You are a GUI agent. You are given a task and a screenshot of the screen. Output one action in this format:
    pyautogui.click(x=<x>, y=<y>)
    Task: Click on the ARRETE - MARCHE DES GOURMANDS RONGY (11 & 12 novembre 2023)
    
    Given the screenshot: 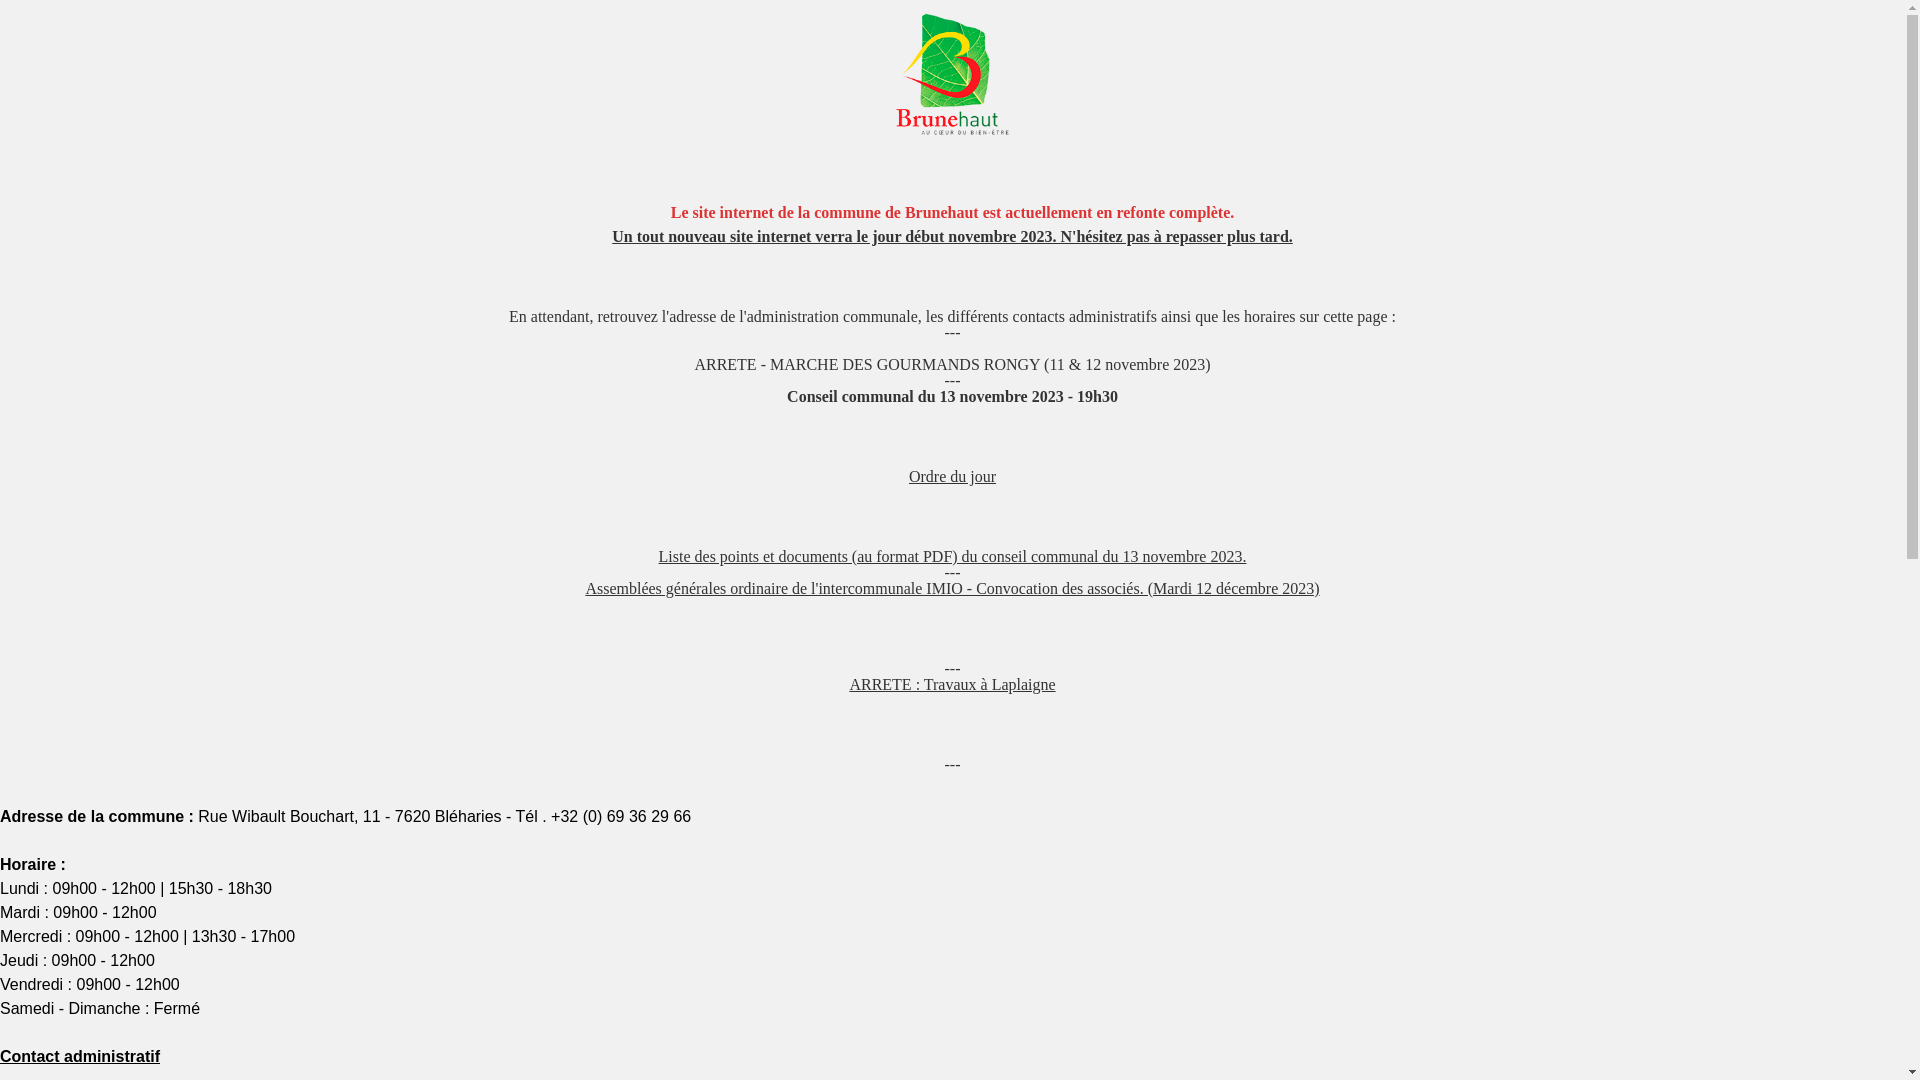 What is the action you would take?
    pyautogui.click(x=952, y=364)
    